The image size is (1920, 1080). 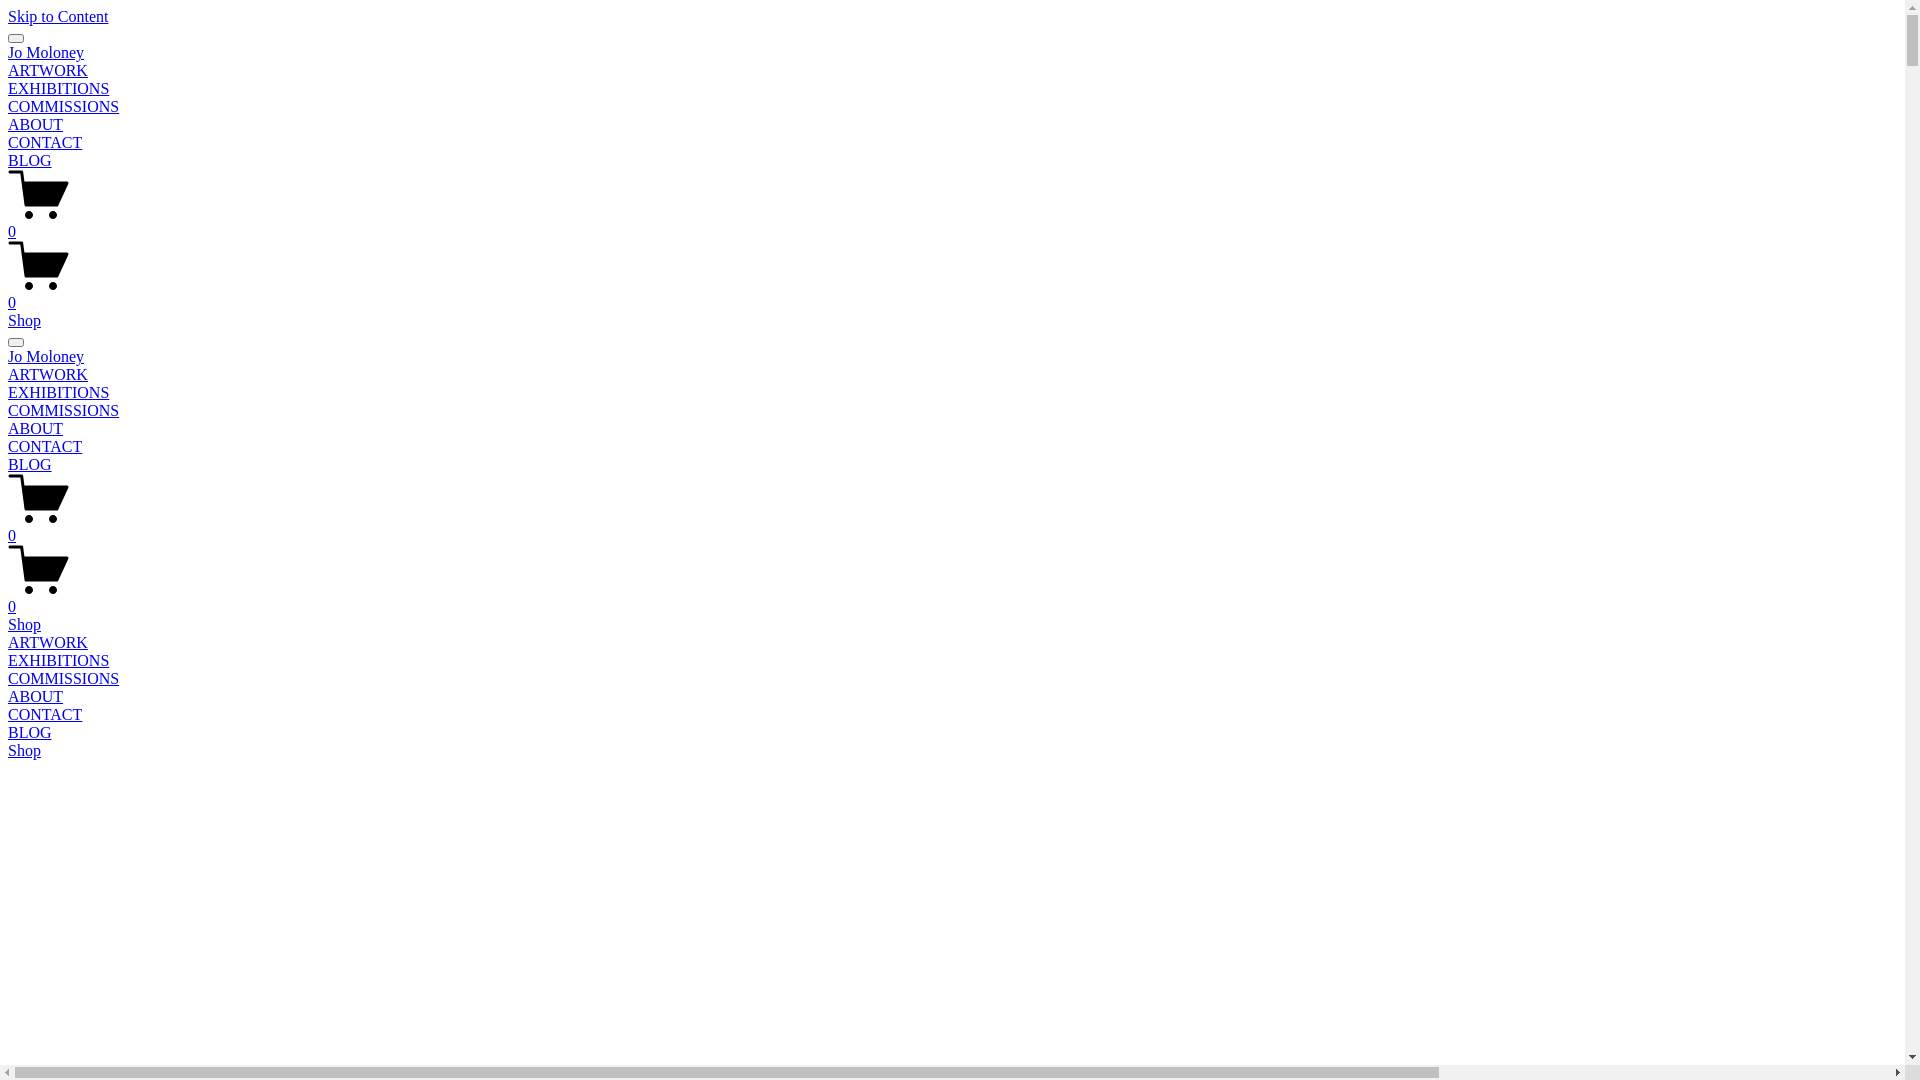 I want to click on 0, so click(x=952, y=526).